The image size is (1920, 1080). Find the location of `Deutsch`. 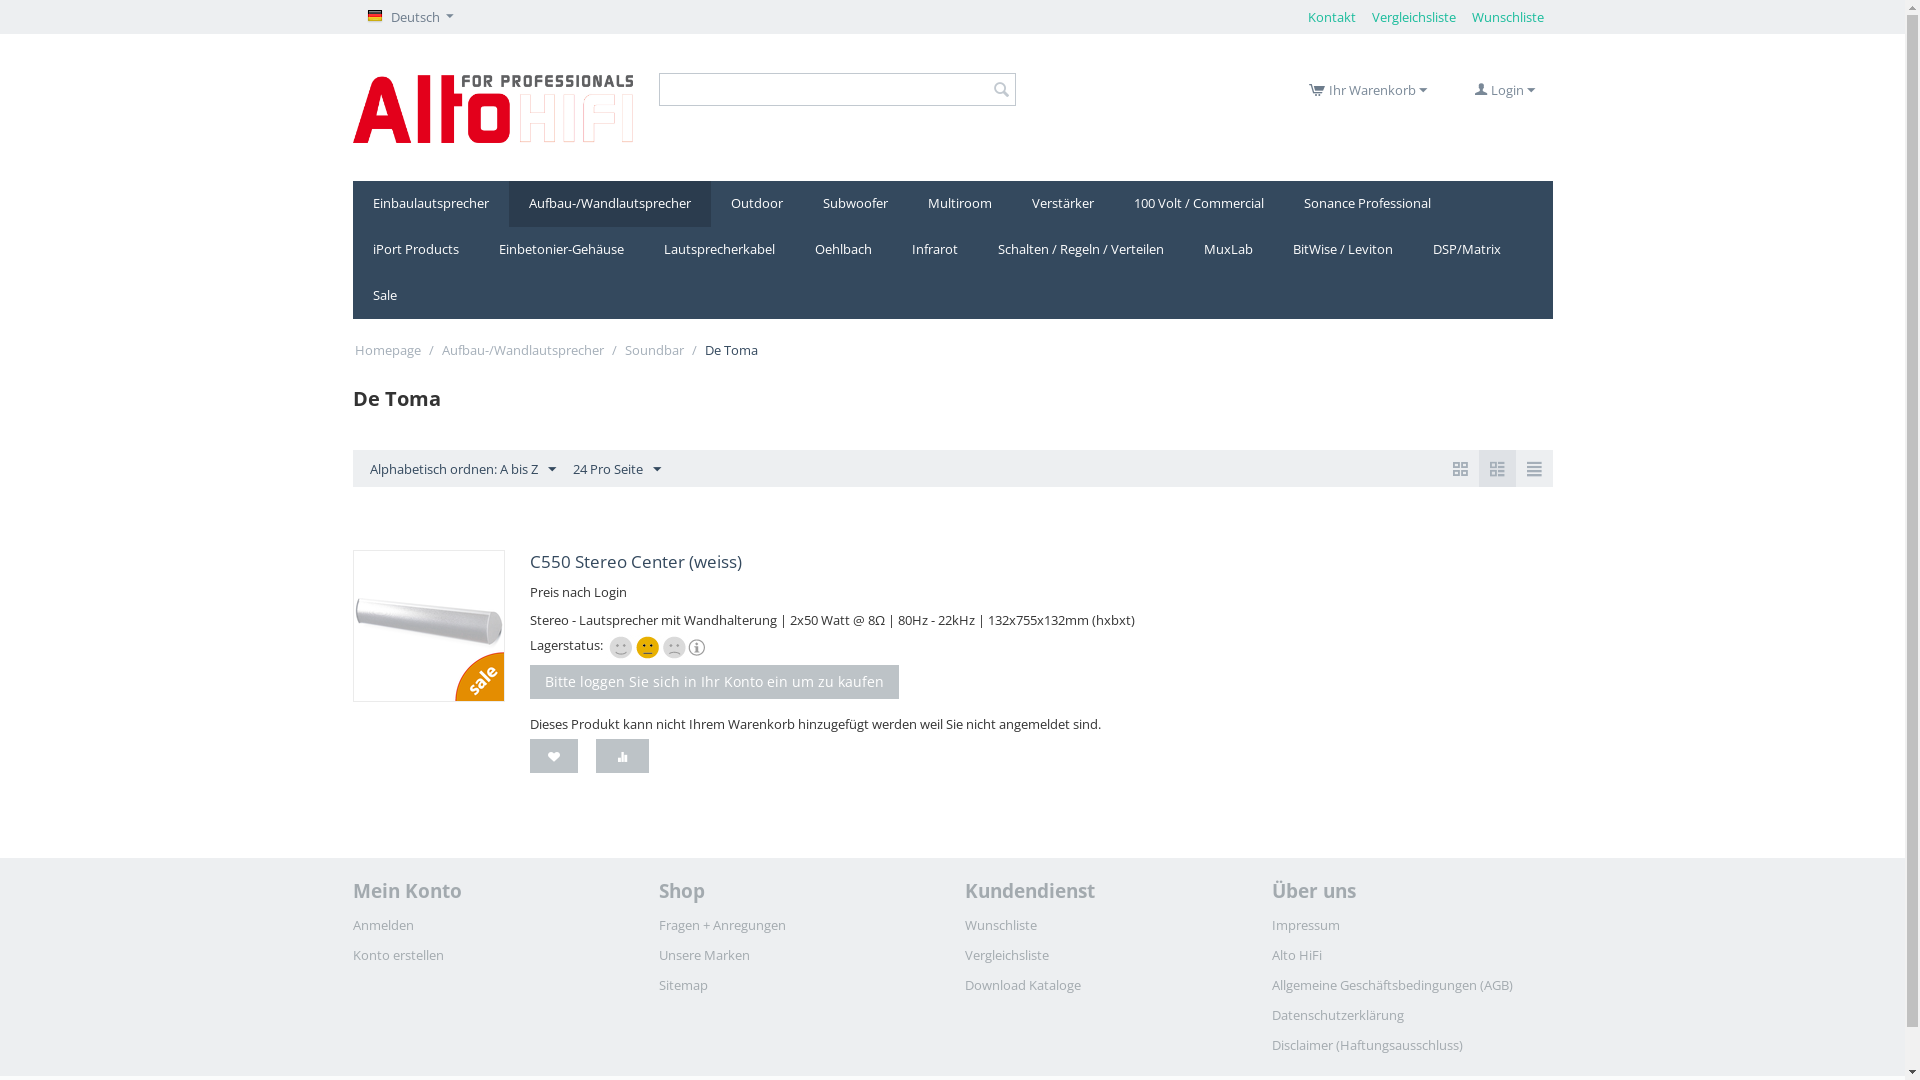

Deutsch is located at coordinates (410, 17).